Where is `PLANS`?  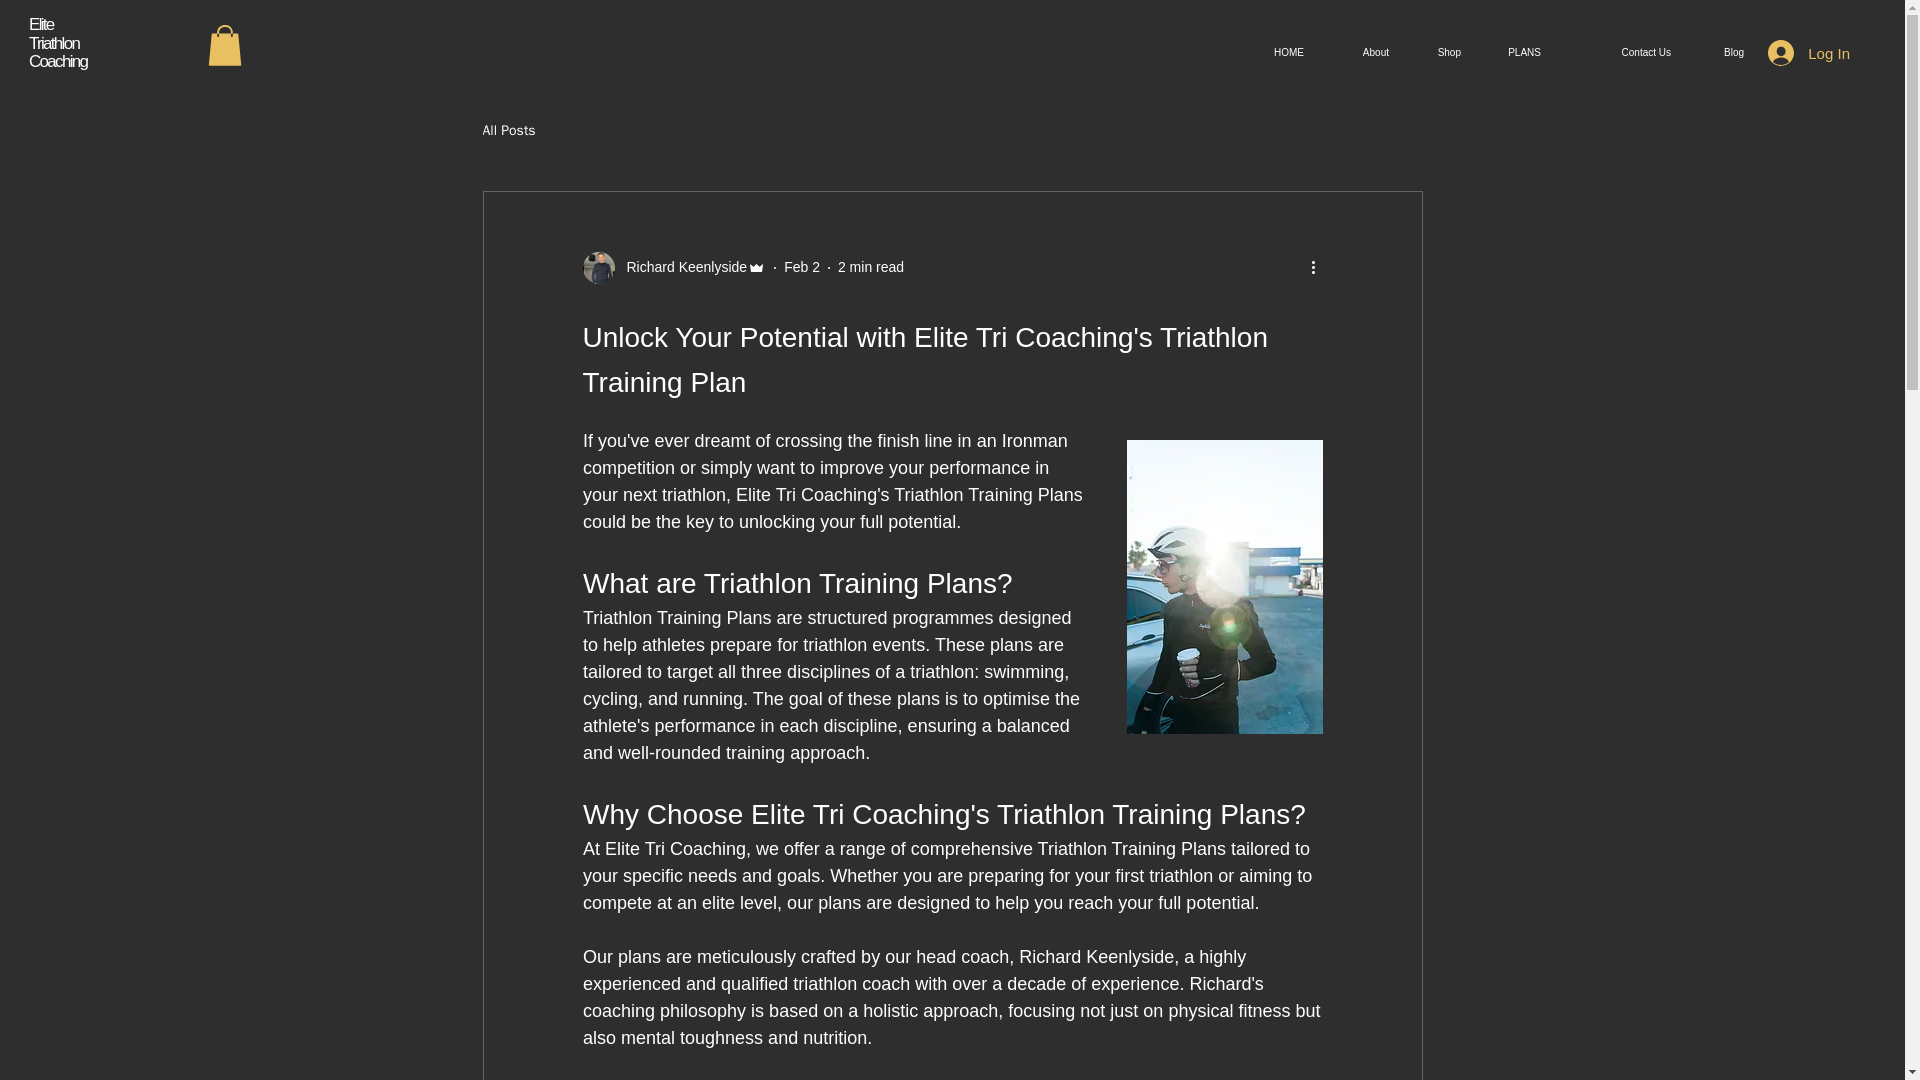
PLANS is located at coordinates (1516, 52).